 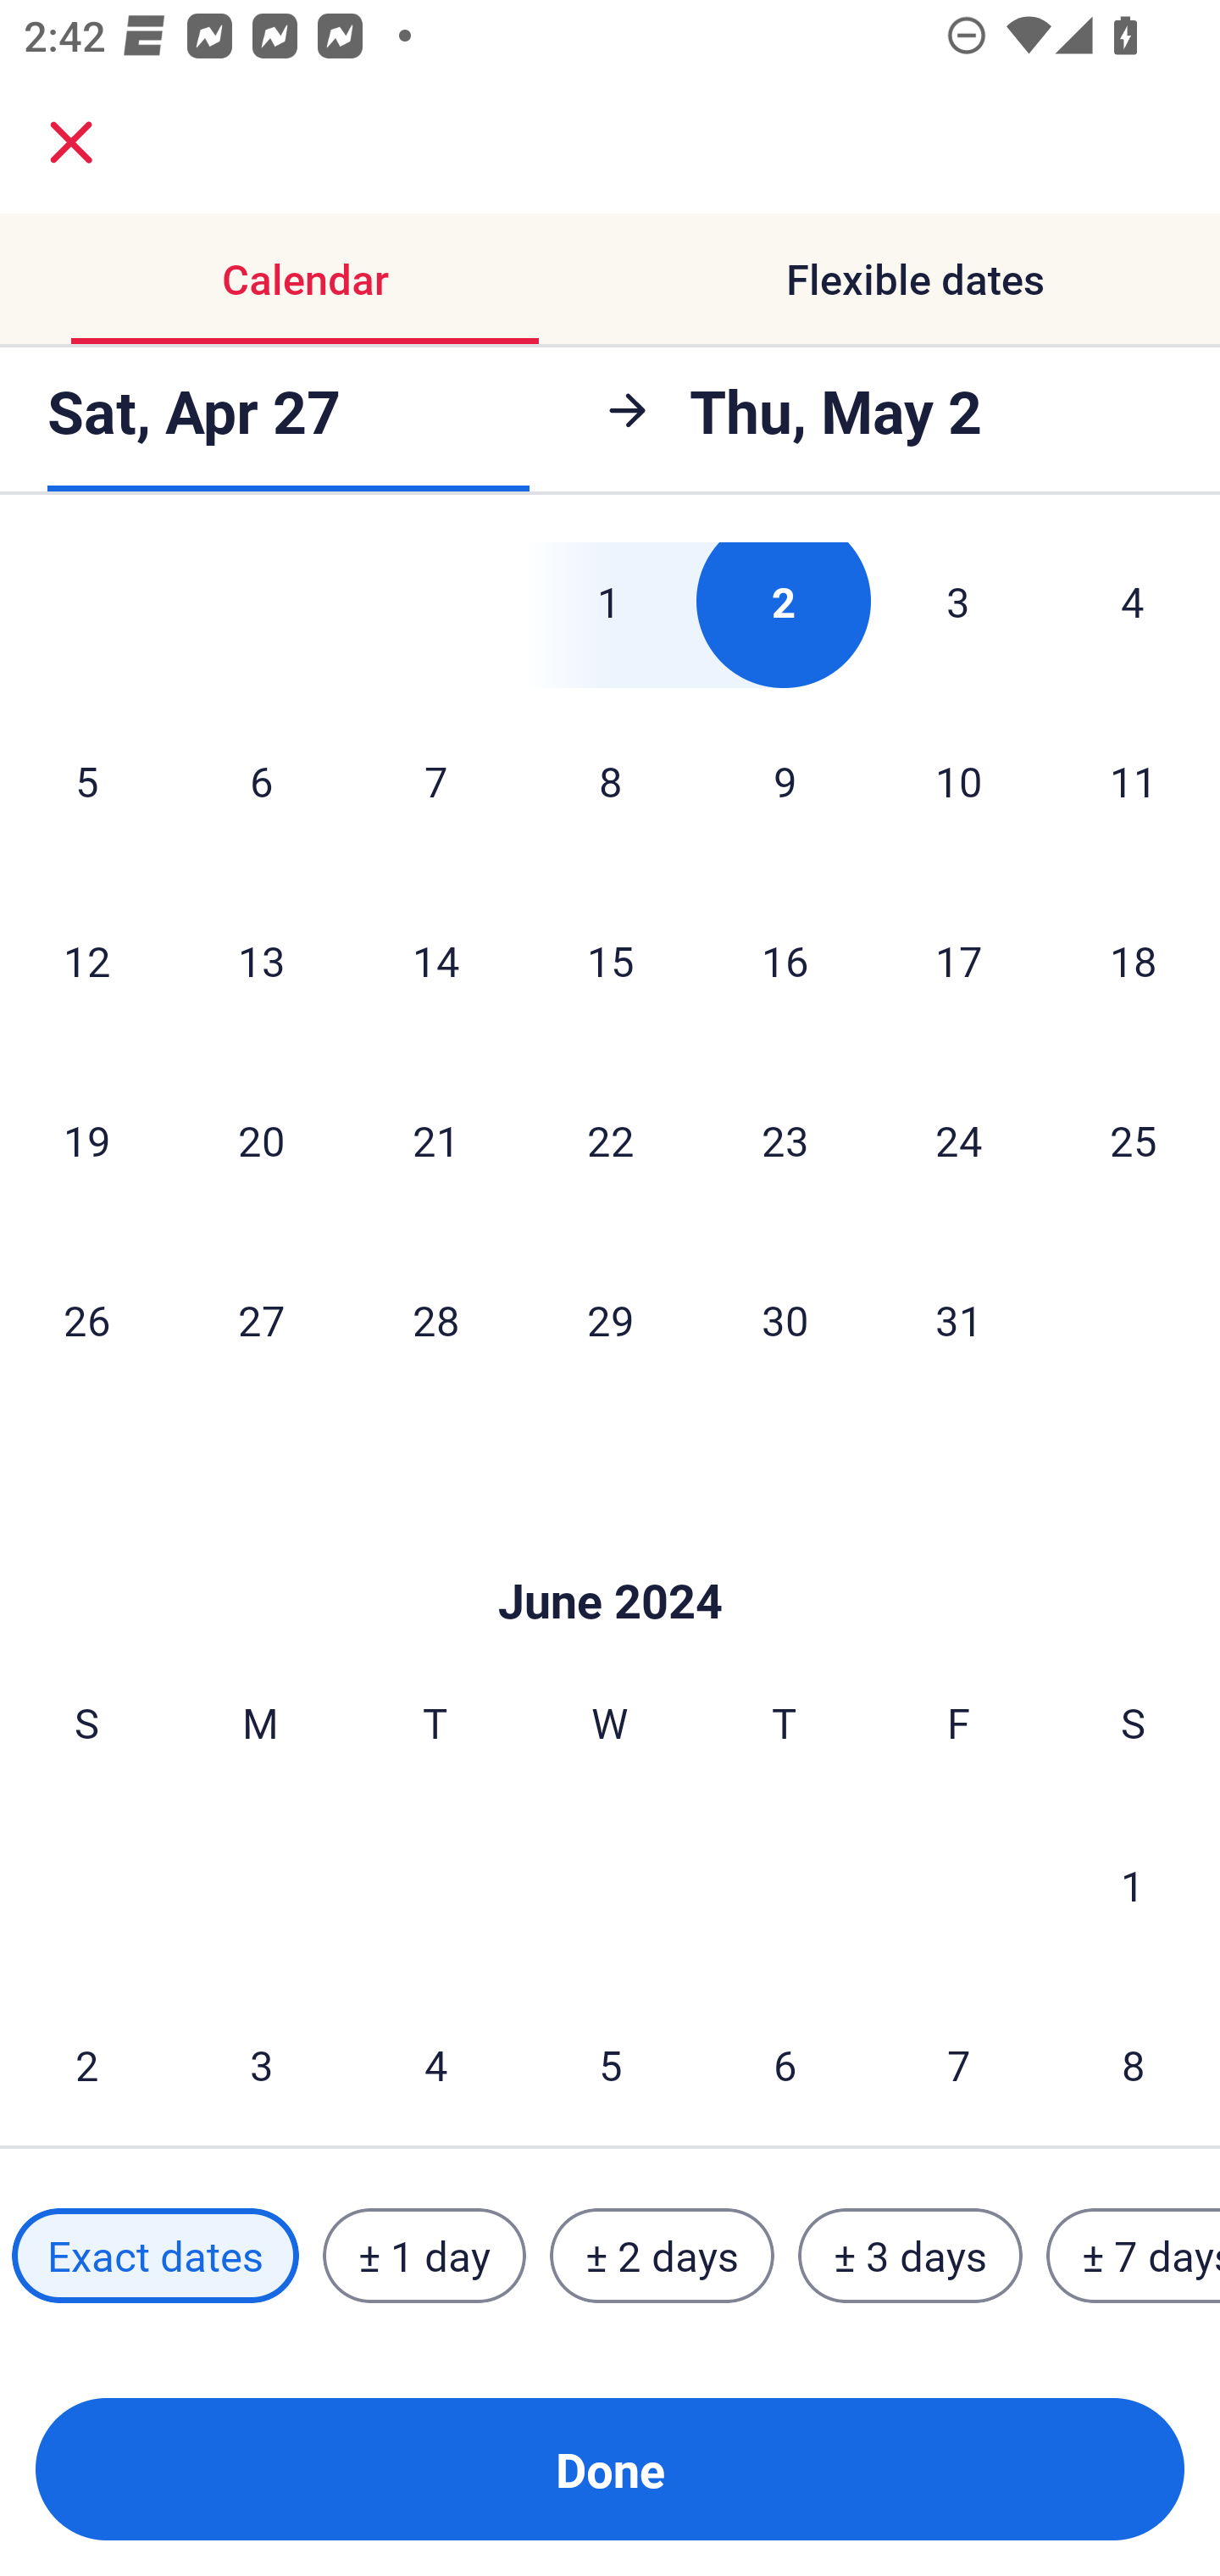 What do you see at coordinates (435, 1320) in the screenshot?
I see `28 Tuesday, May 28, 2024` at bounding box center [435, 1320].